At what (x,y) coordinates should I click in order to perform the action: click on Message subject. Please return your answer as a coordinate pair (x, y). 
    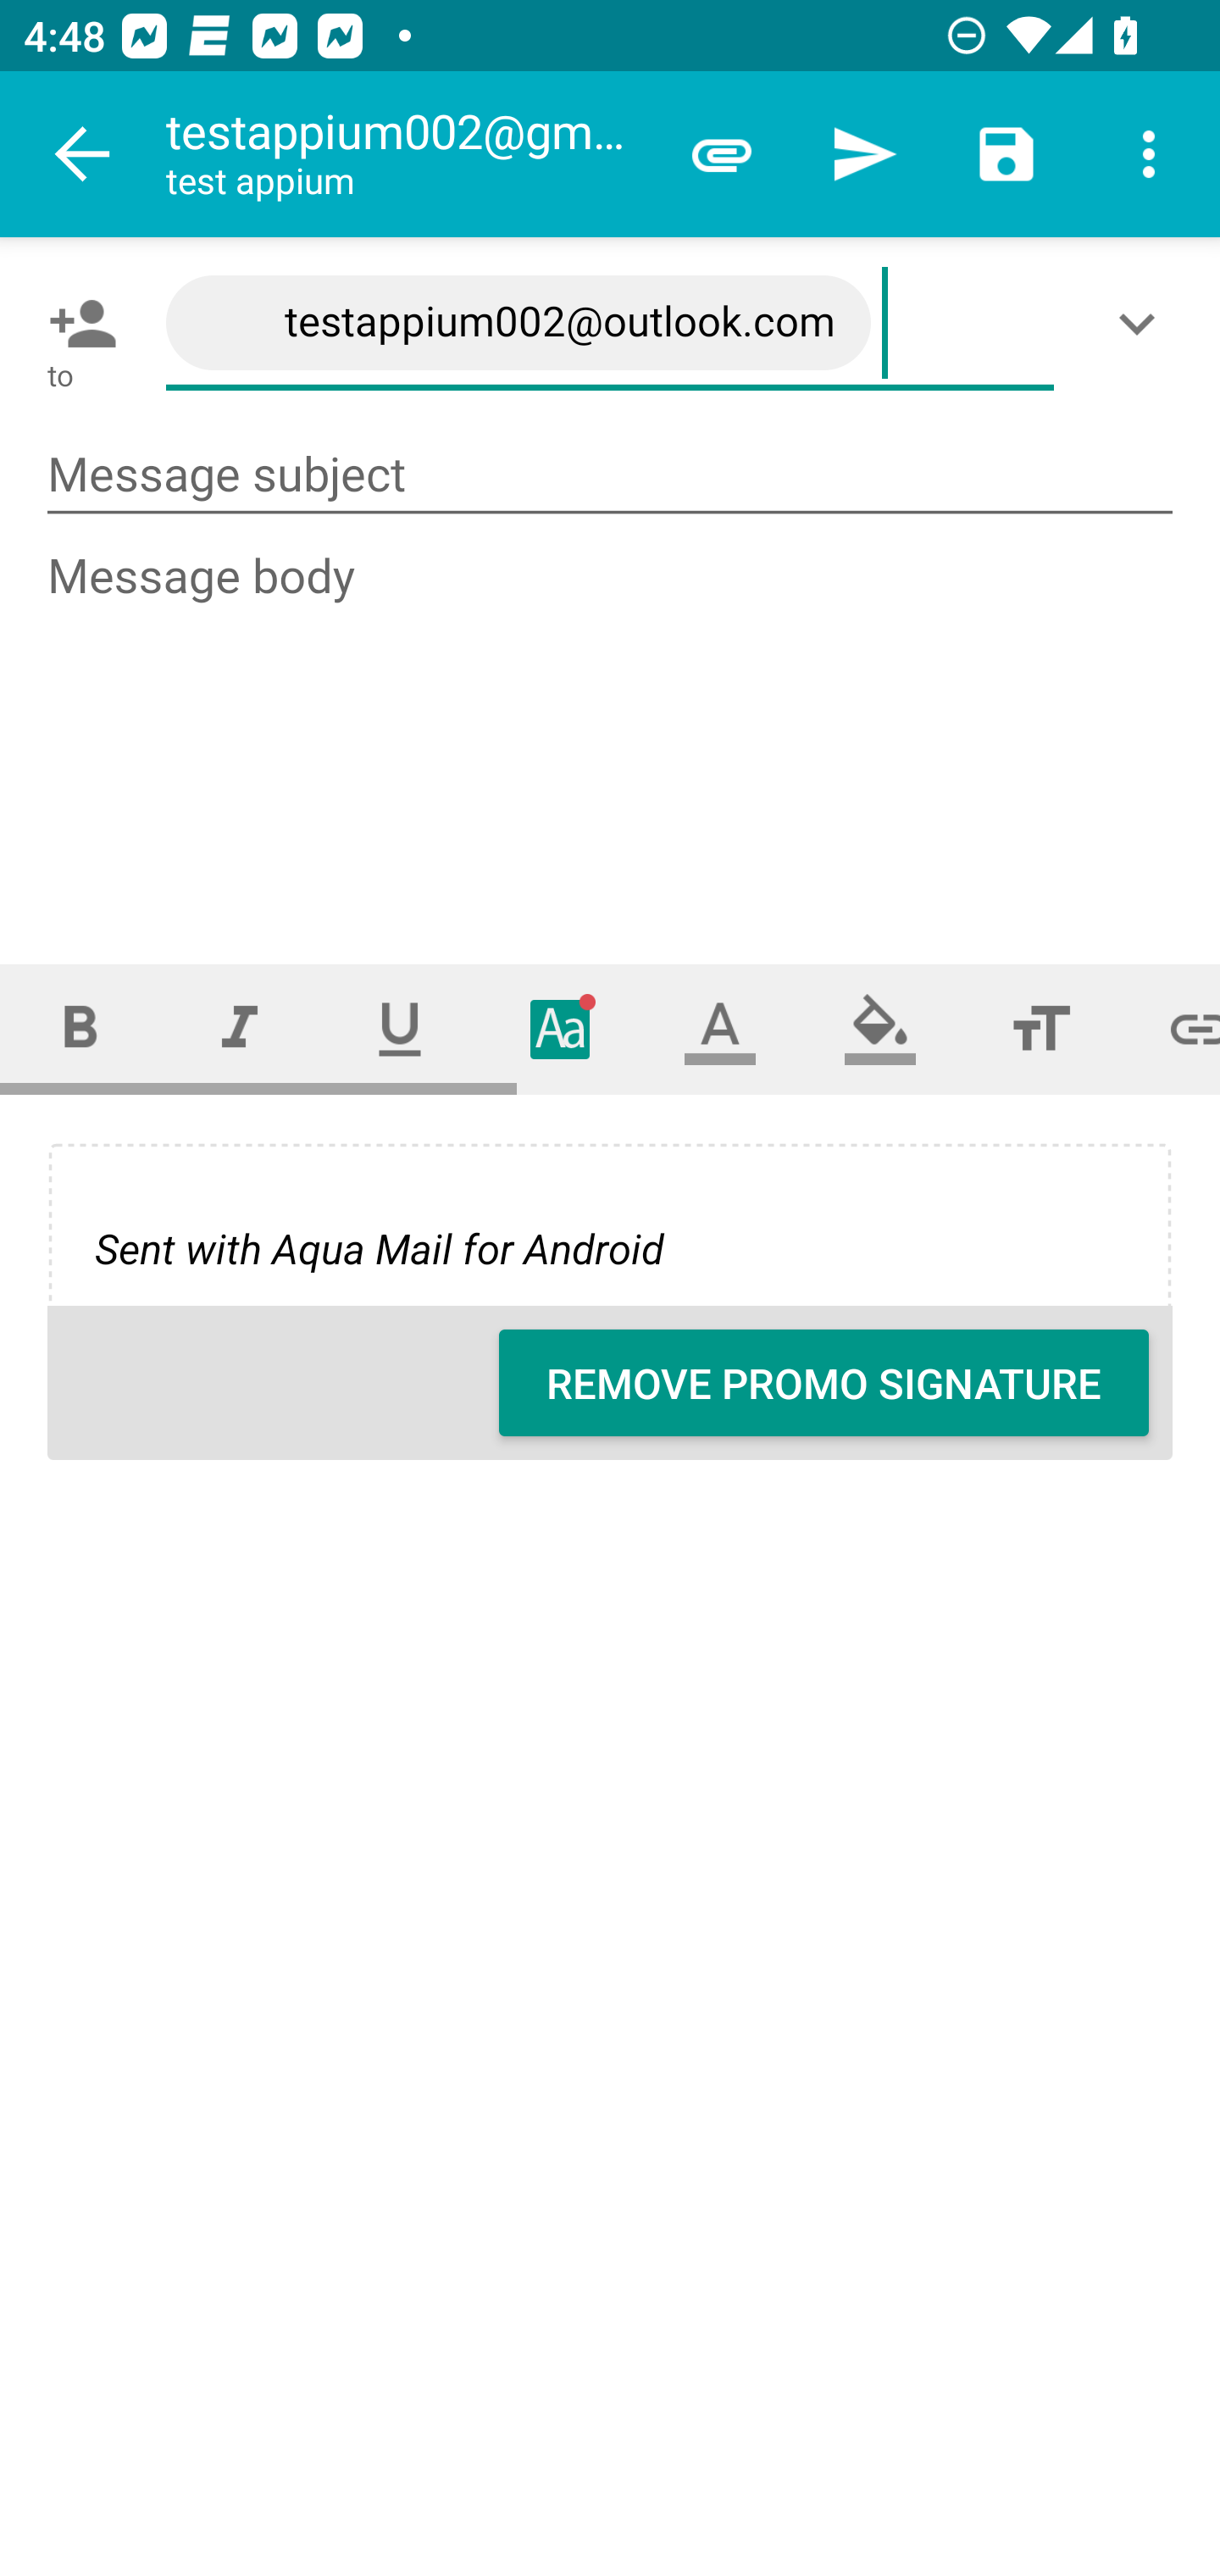
    Looking at the image, I should click on (610, 475).